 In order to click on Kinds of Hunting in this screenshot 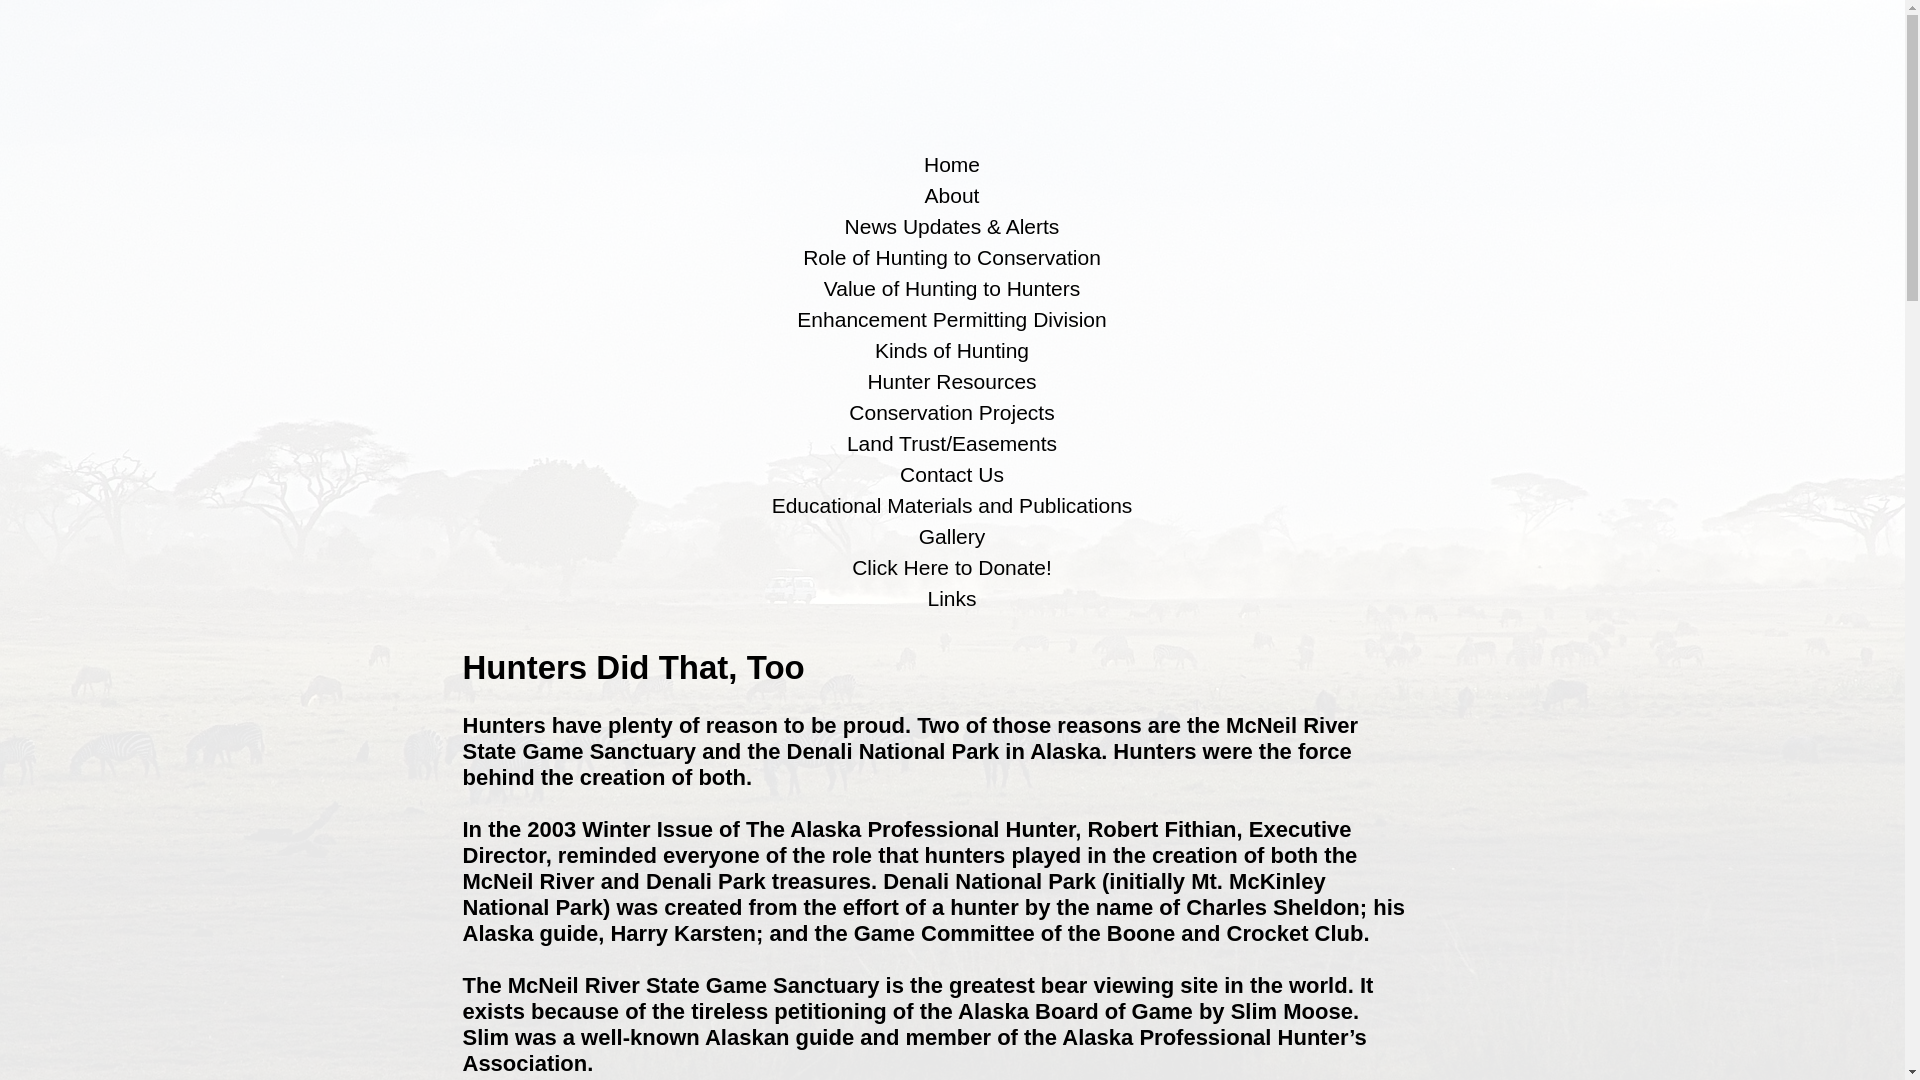, I will do `click(951, 350)`.